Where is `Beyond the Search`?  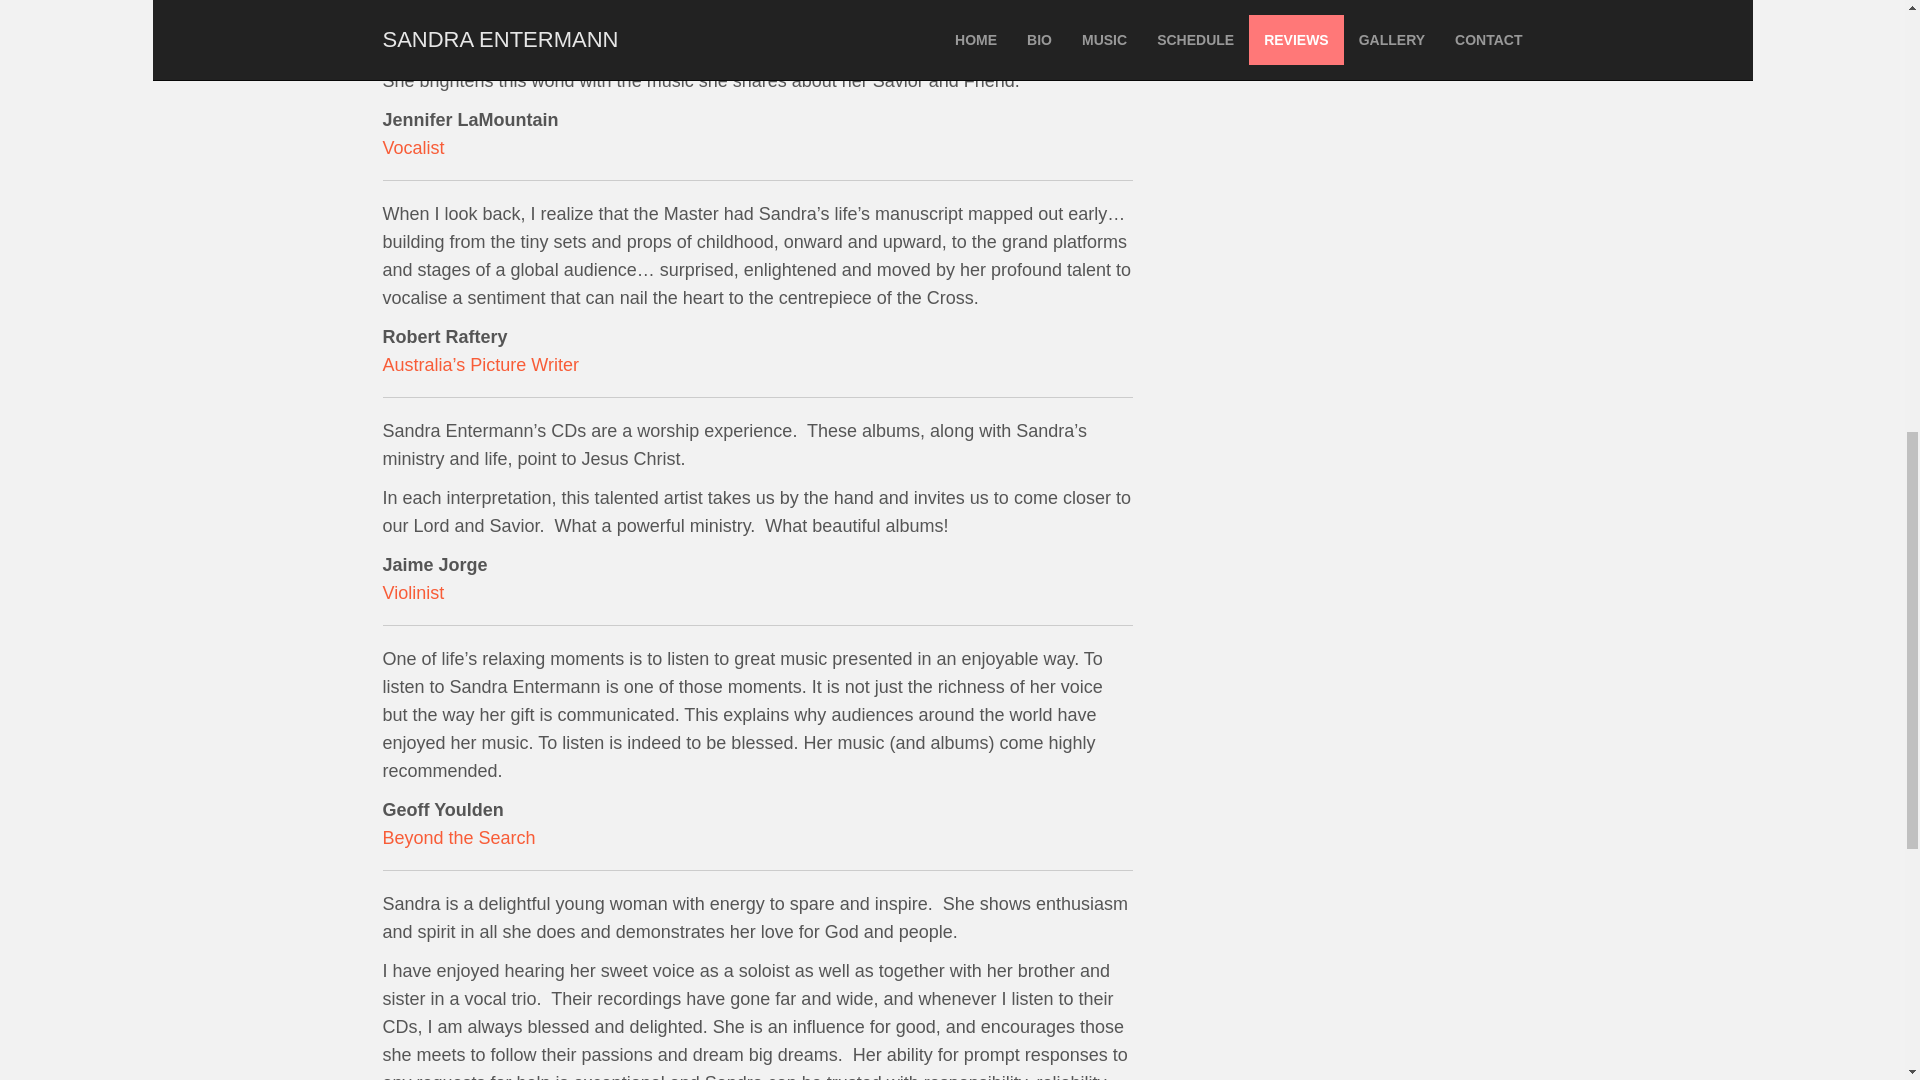 Beyond the Search is located at coordinates (458, 838).